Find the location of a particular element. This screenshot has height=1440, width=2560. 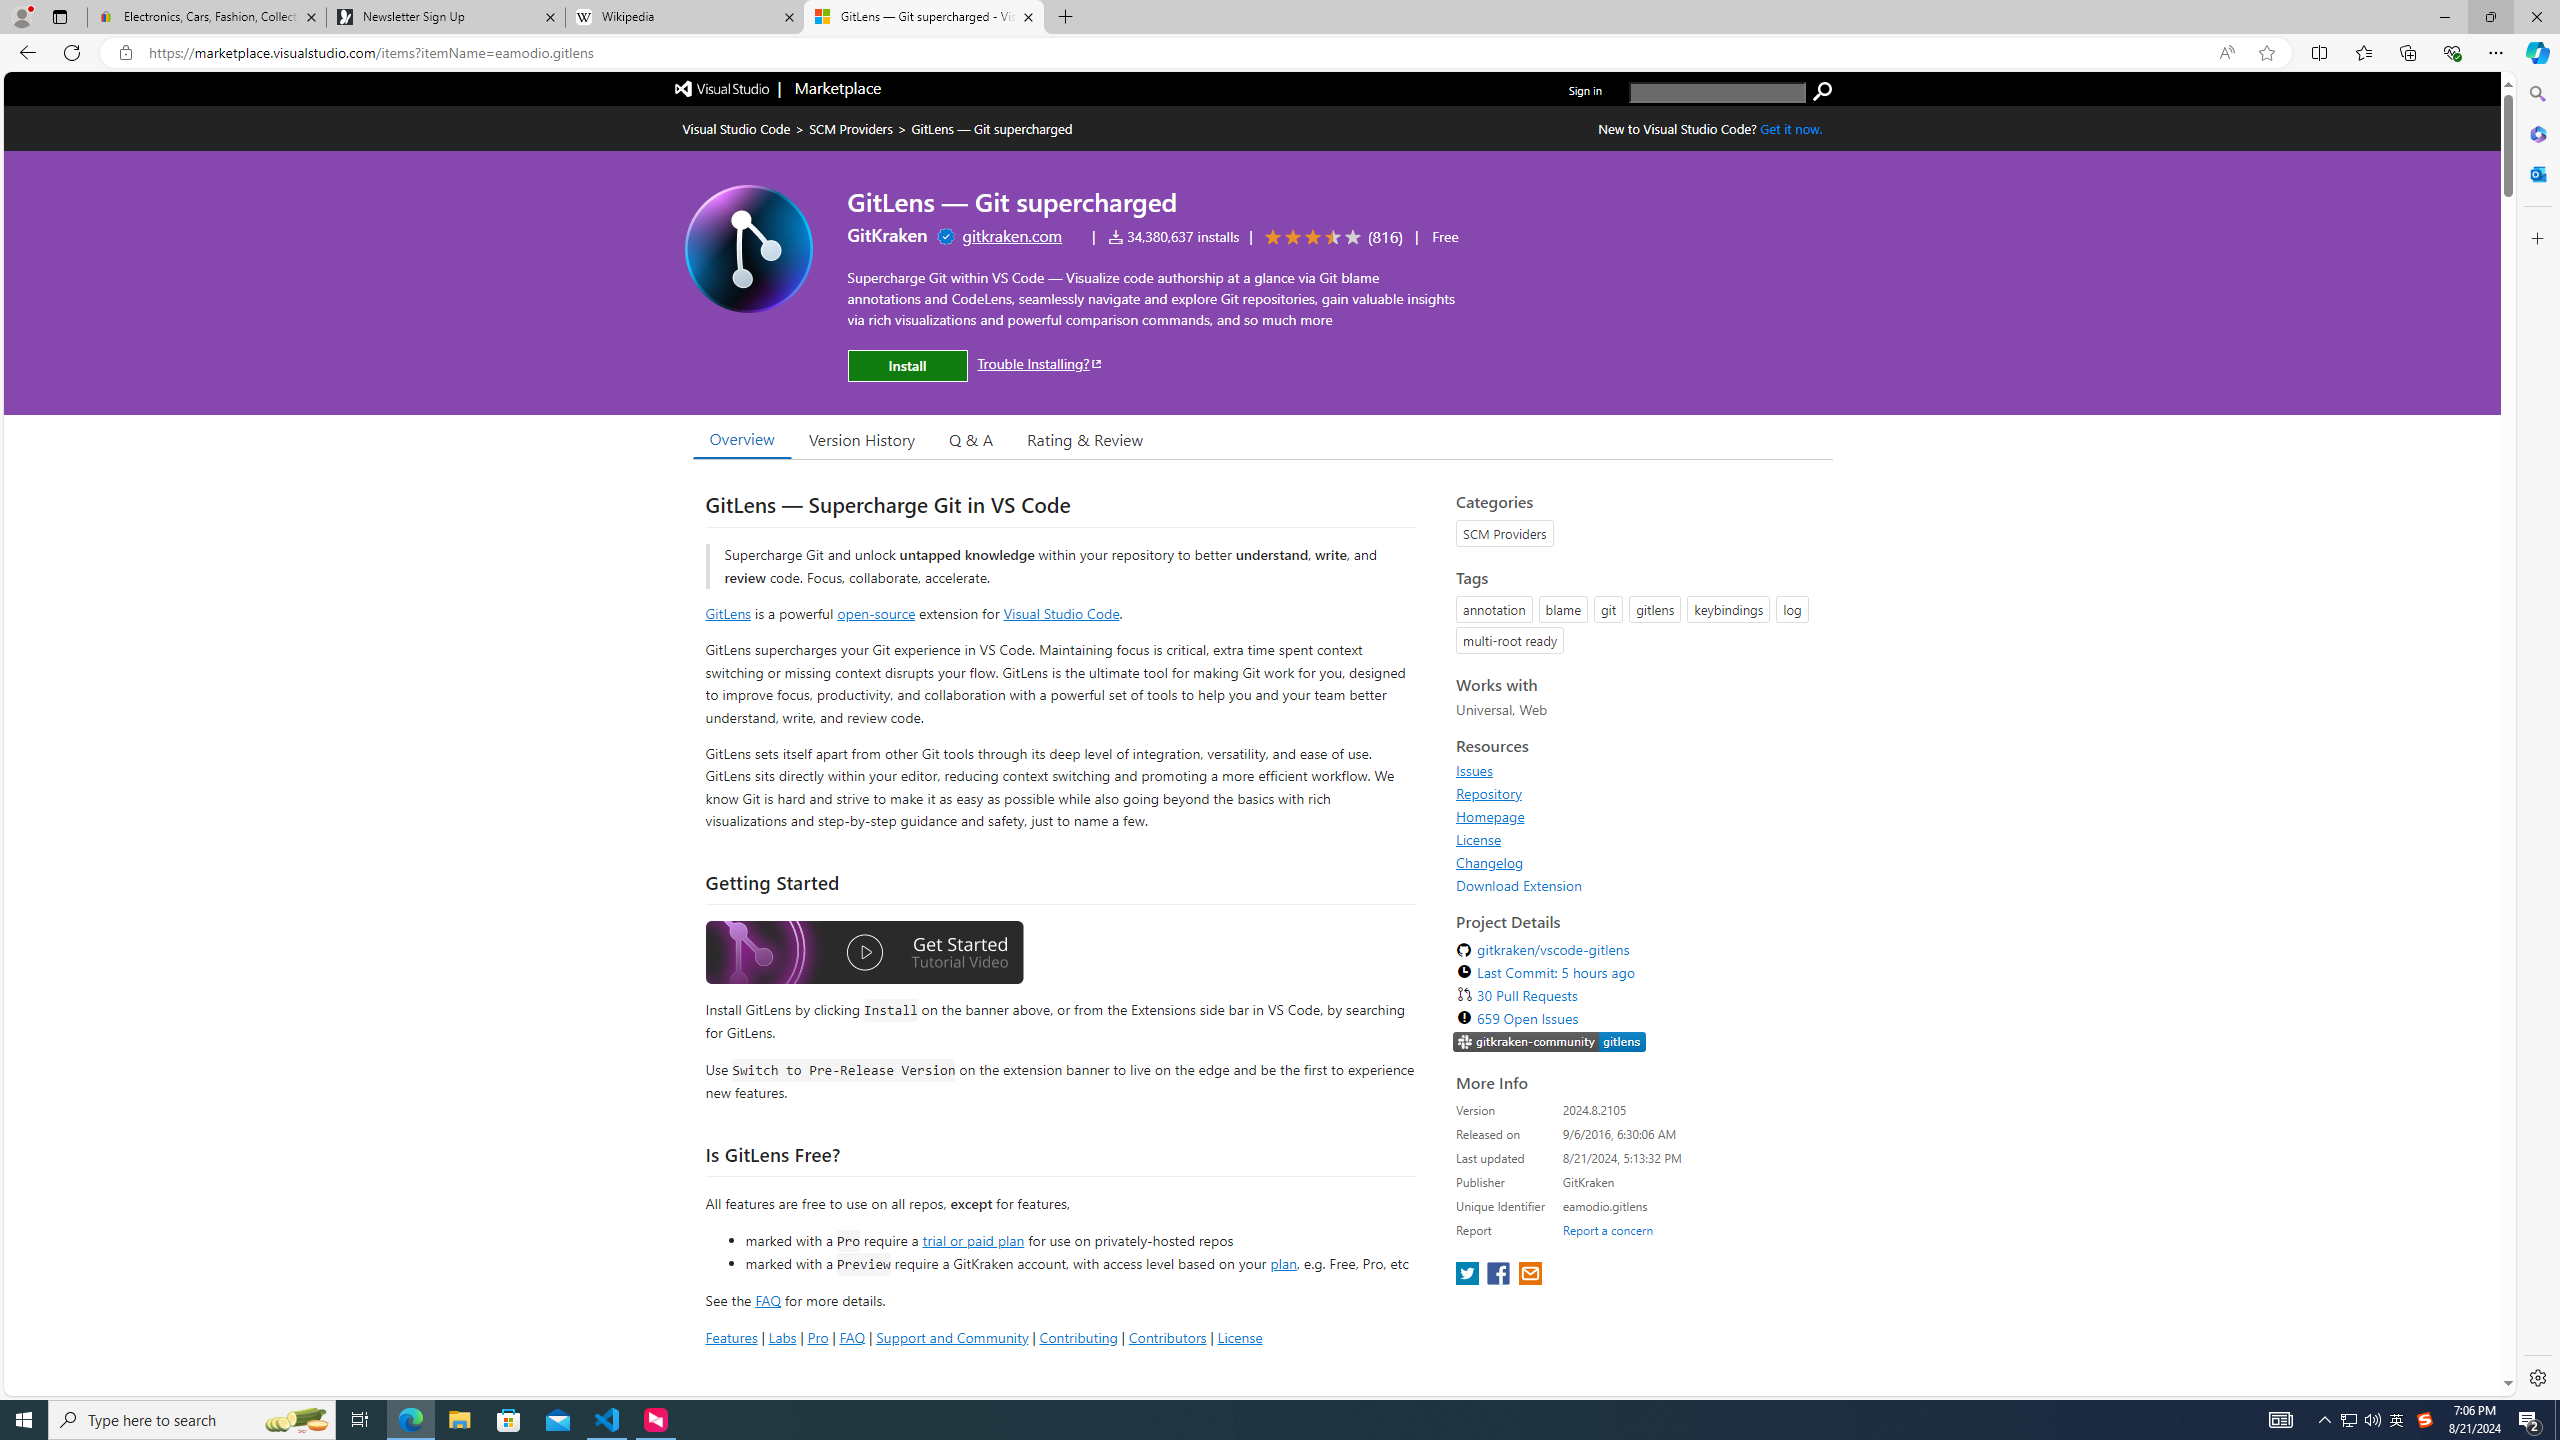

Watch the GitLens Getting Started video is located at coordinates (864, 954).